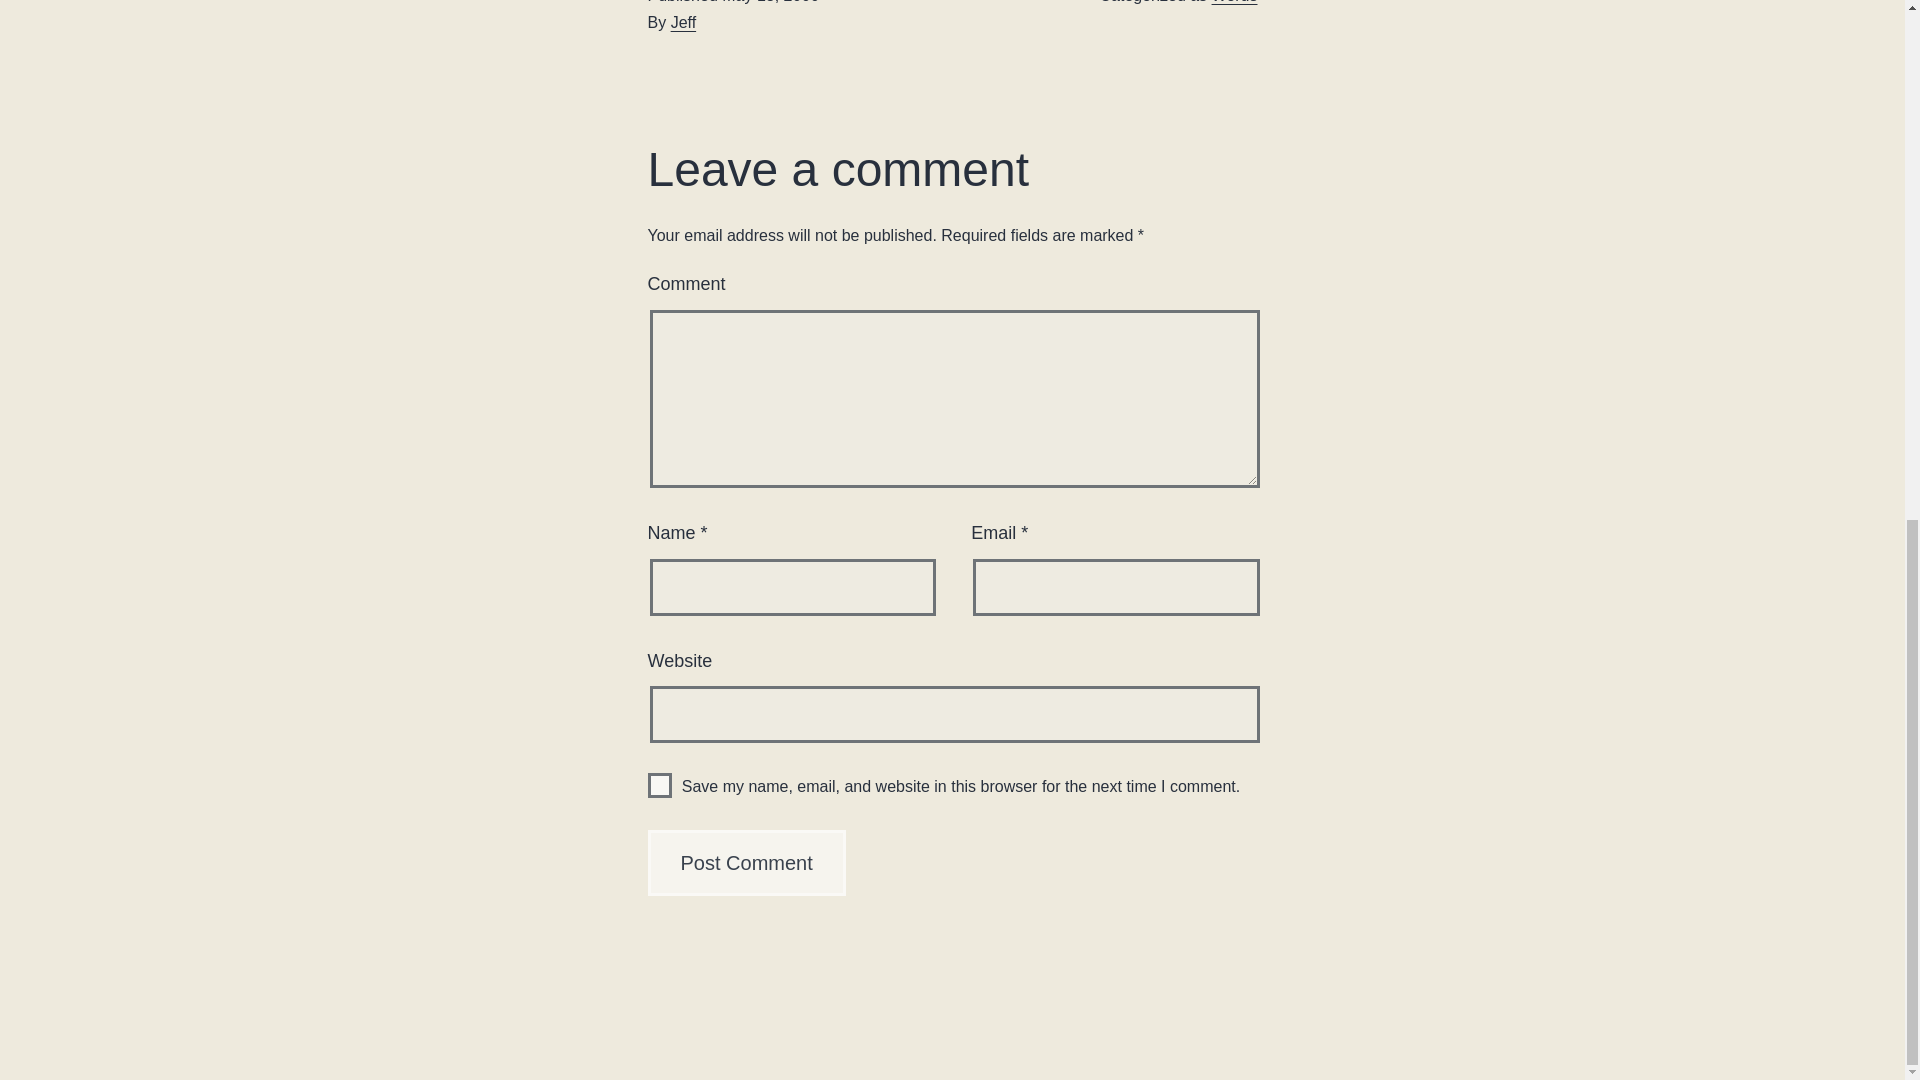 The width and height of the screenshot is (1920, 1080). Describe the element at coordinates (660, 786) in the screenshot. I see `yes` at that location.